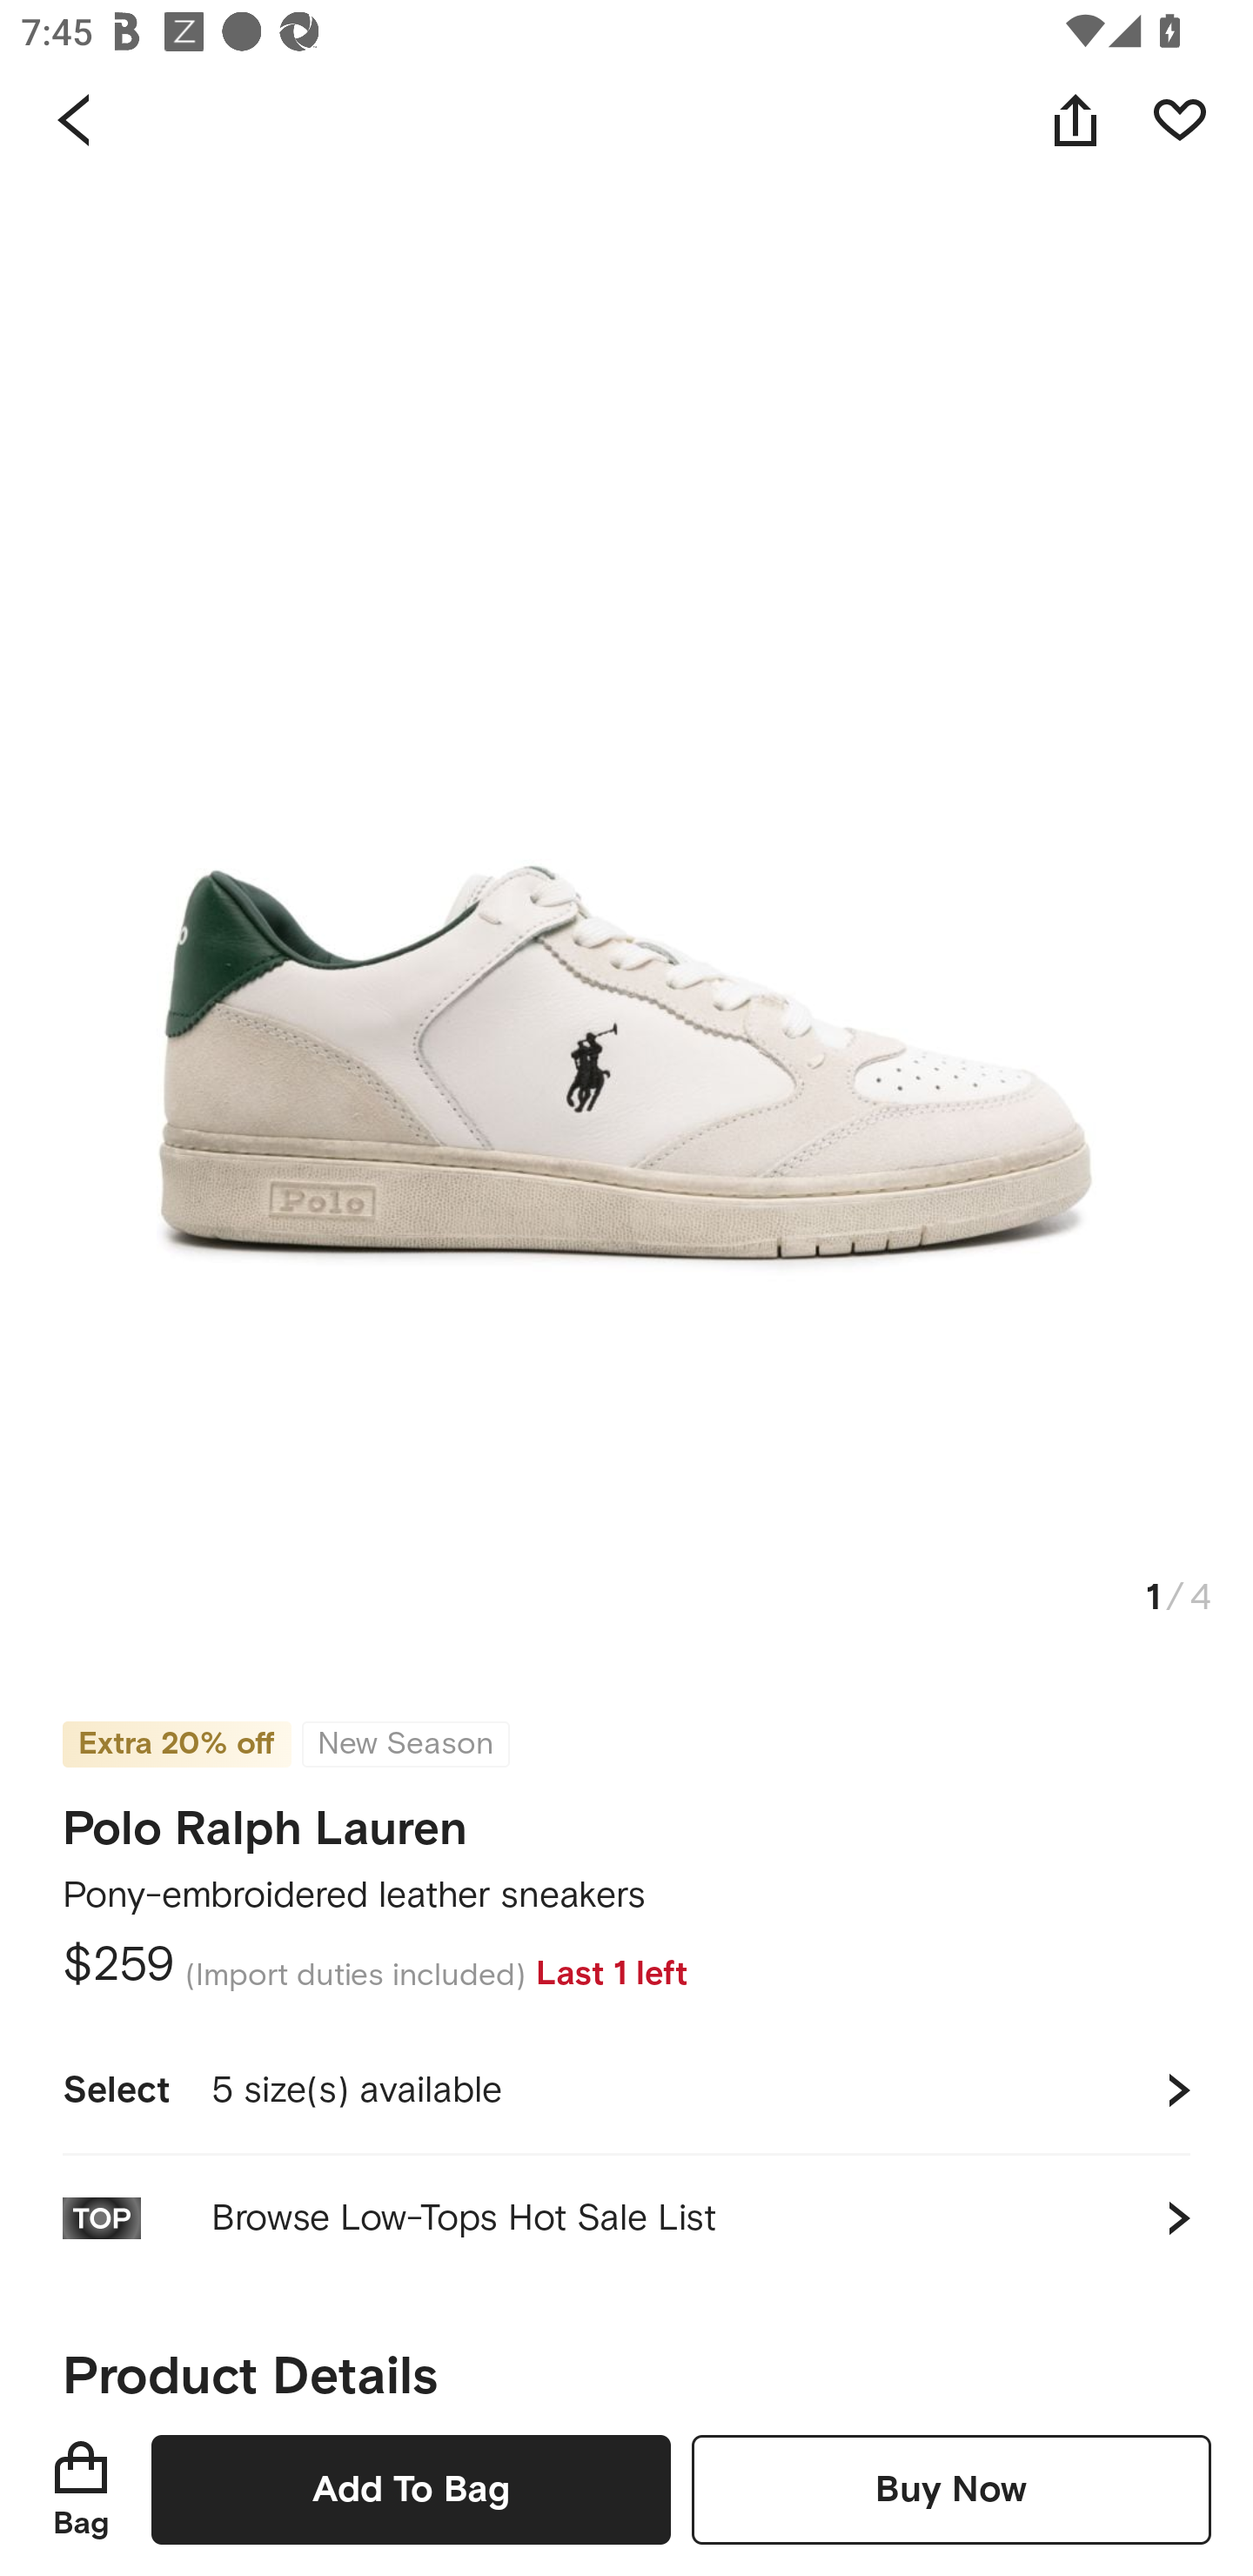  Describe the element at coordinates (265, 1819) in the screenshot. I see `Polo Ralph Lauren` at that location.